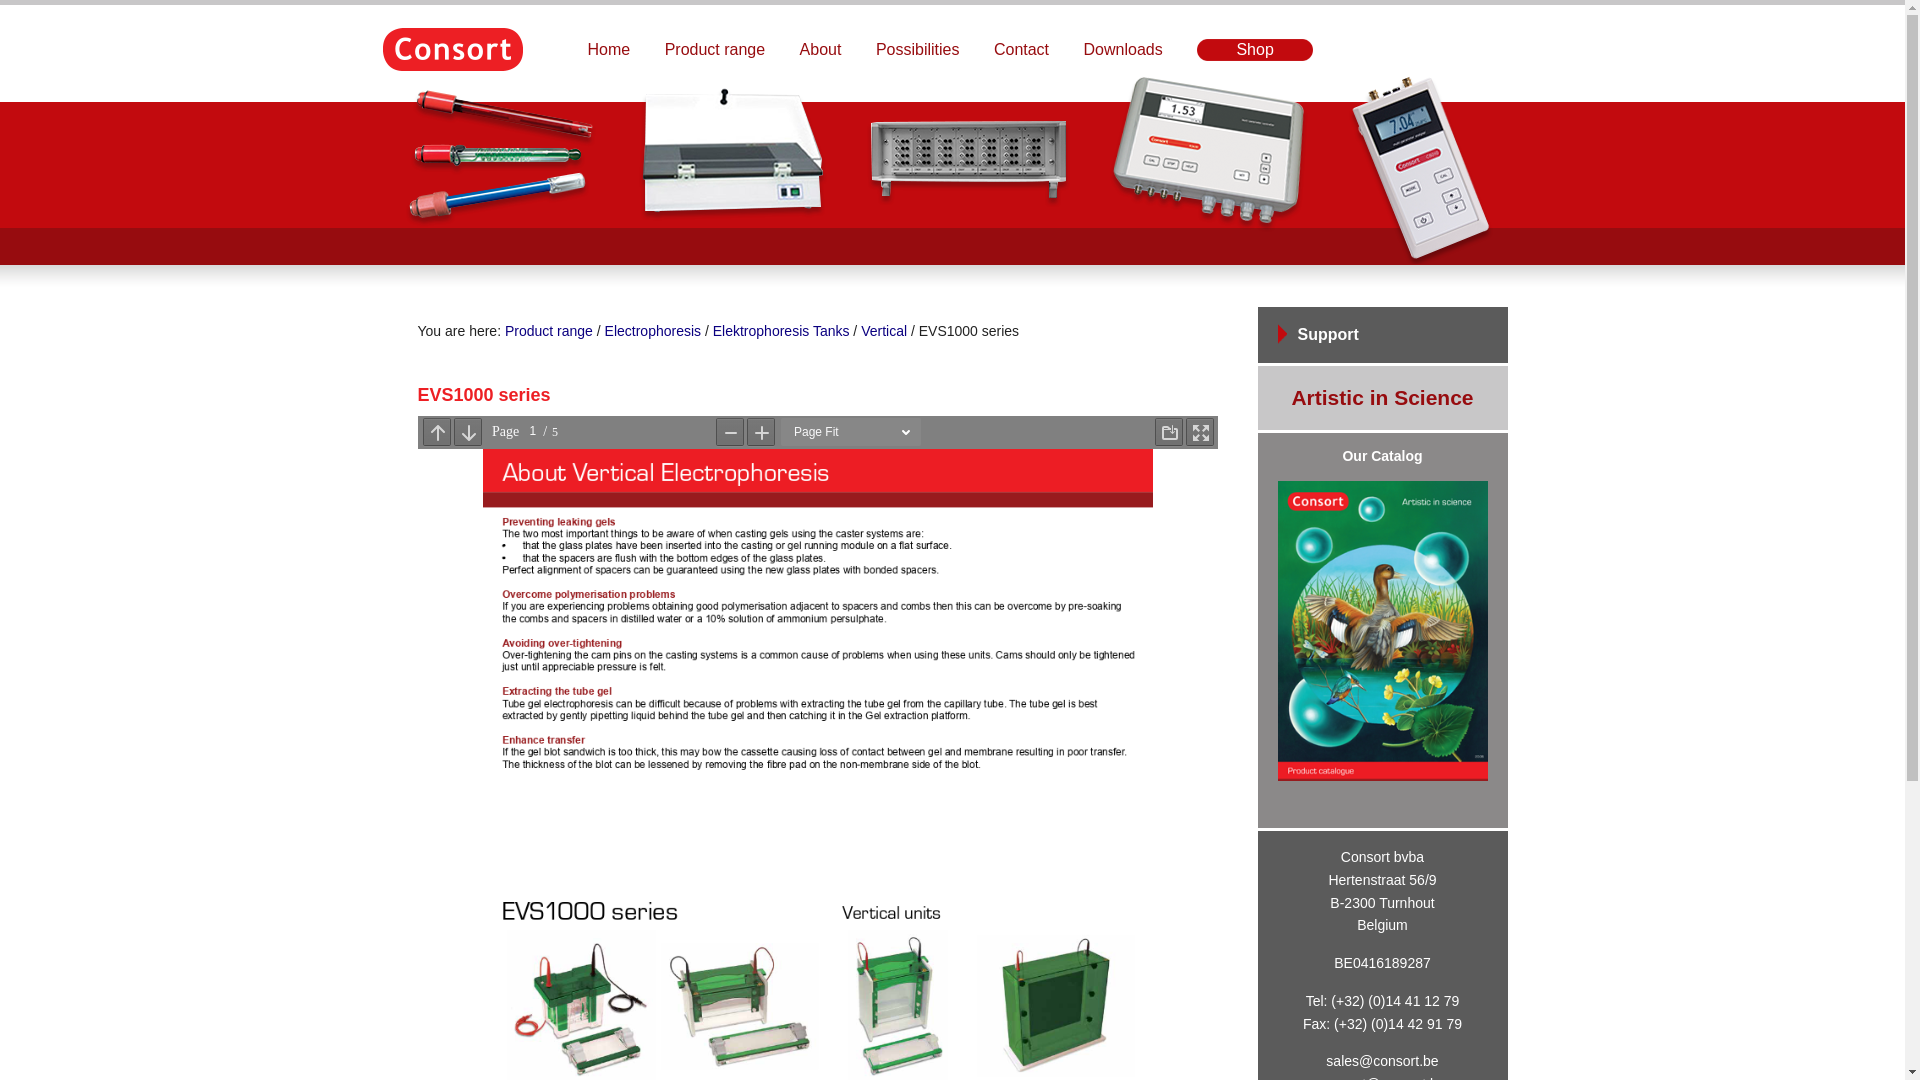  Describe the element at coordinates (1328, 334) in the screenshot. I see `Support` at that location.